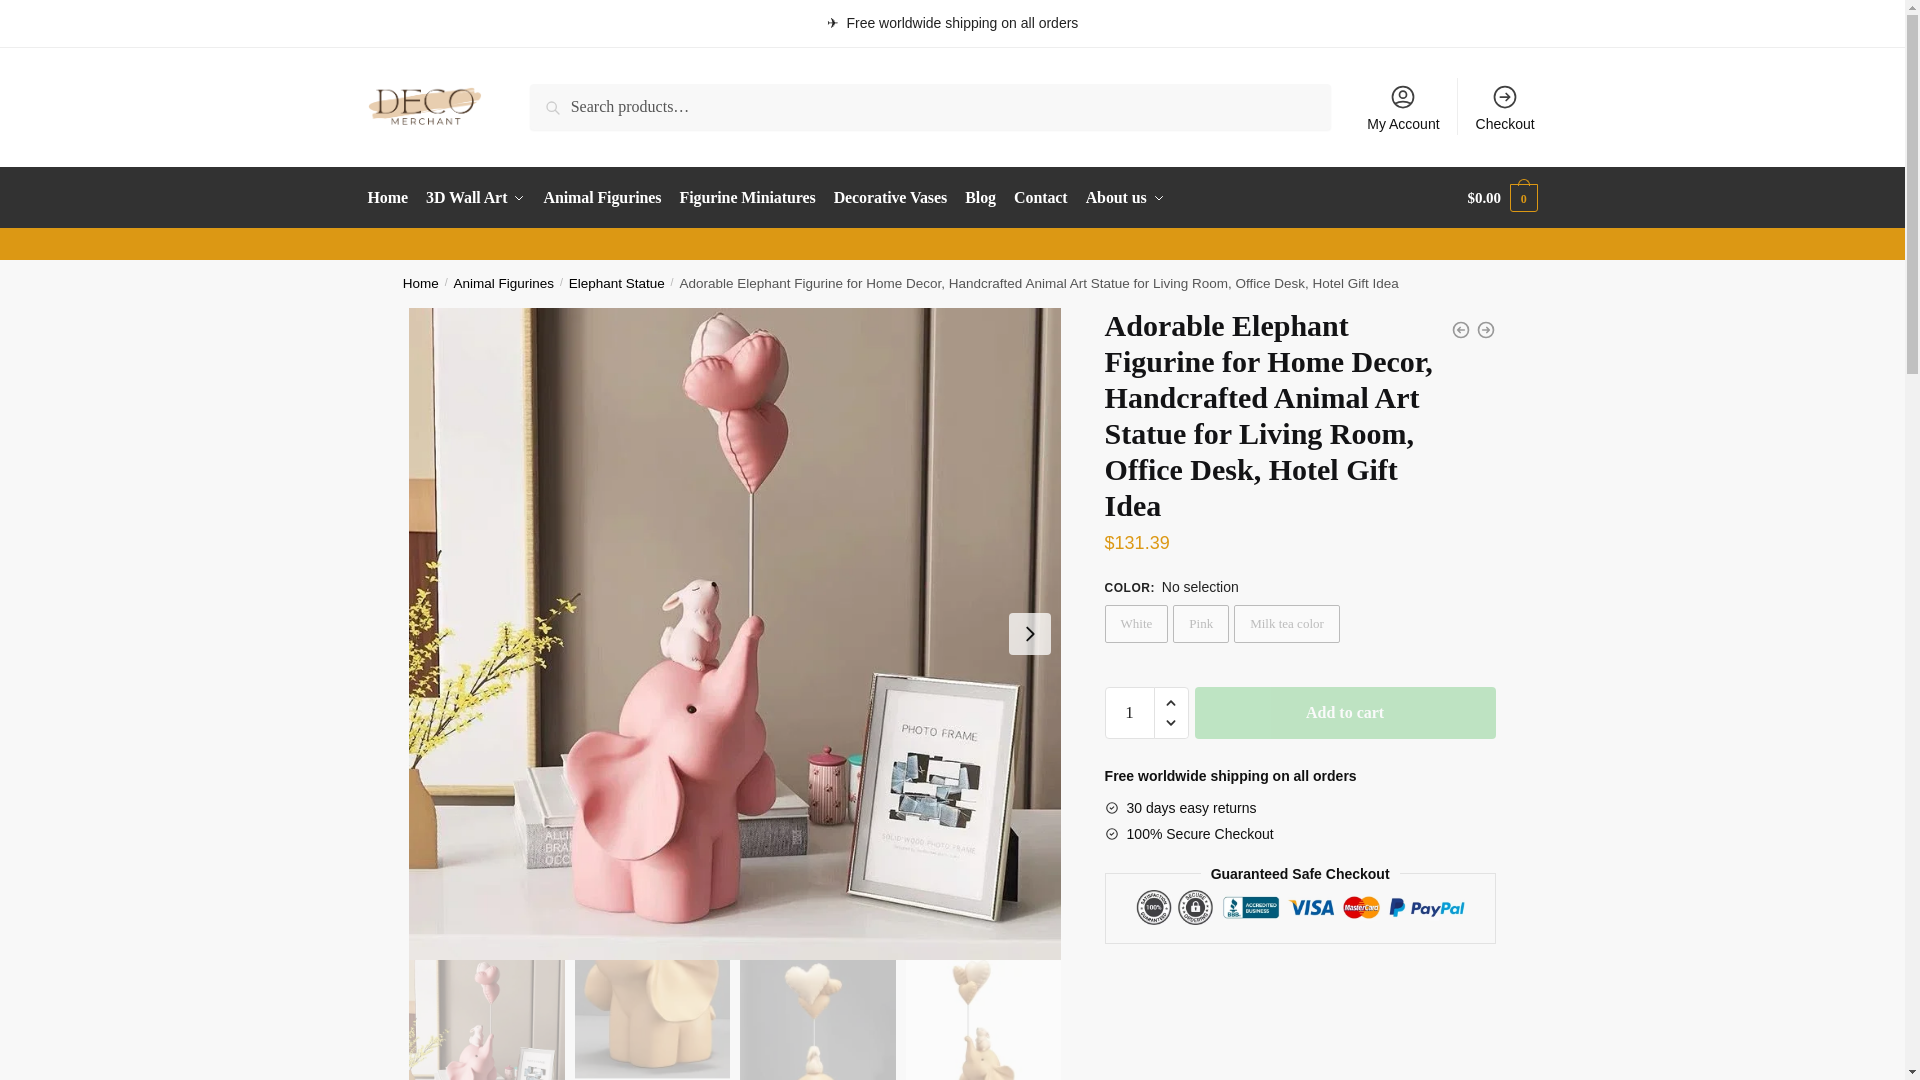 The width and height of the screenshot is (1920, 1080). Describe the element at coordinates (652, 1020) in the screenshot. I see `S6dabe4fb57a34d9f9b574bef1ad667fey.webp` at that location.